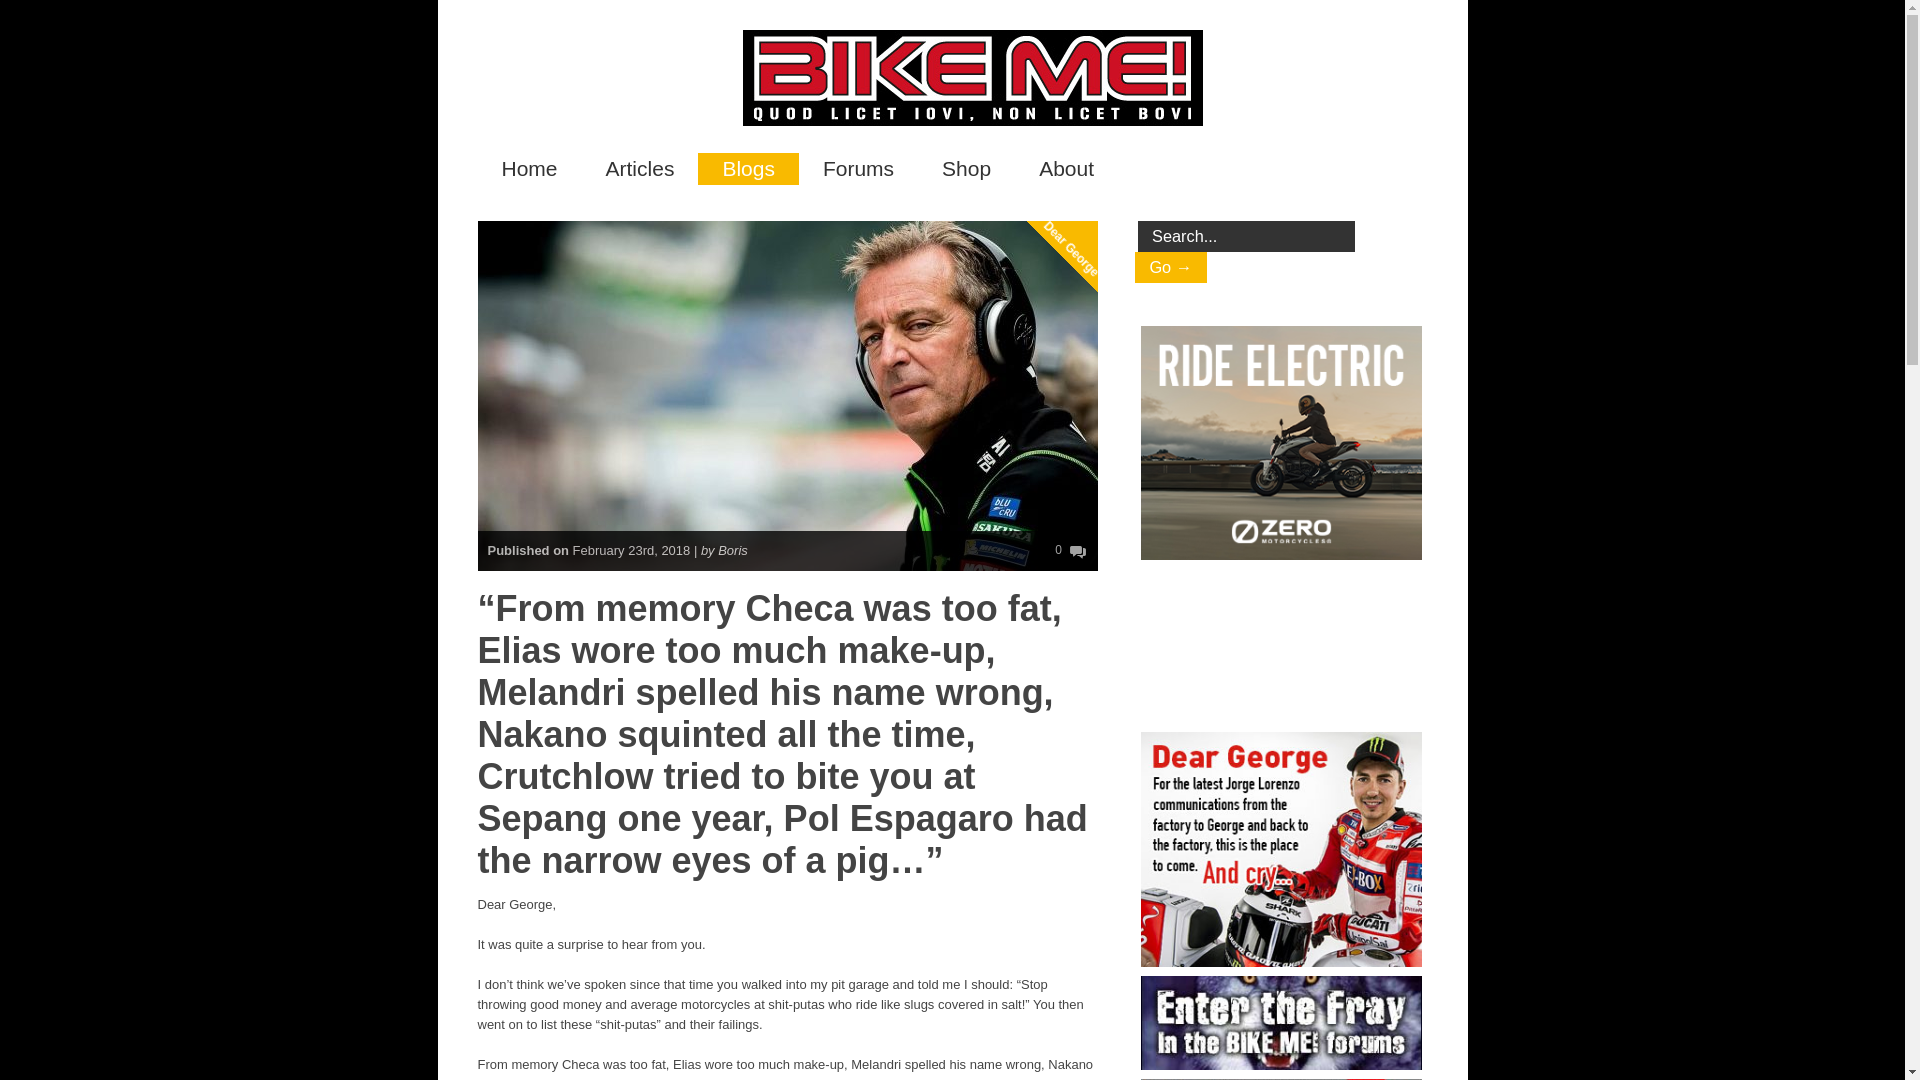 The height and width of the screenshot is (1080, 1920). Describe the element at coordinates (640, 168) in the screenshot. I see `Articles` at that location.